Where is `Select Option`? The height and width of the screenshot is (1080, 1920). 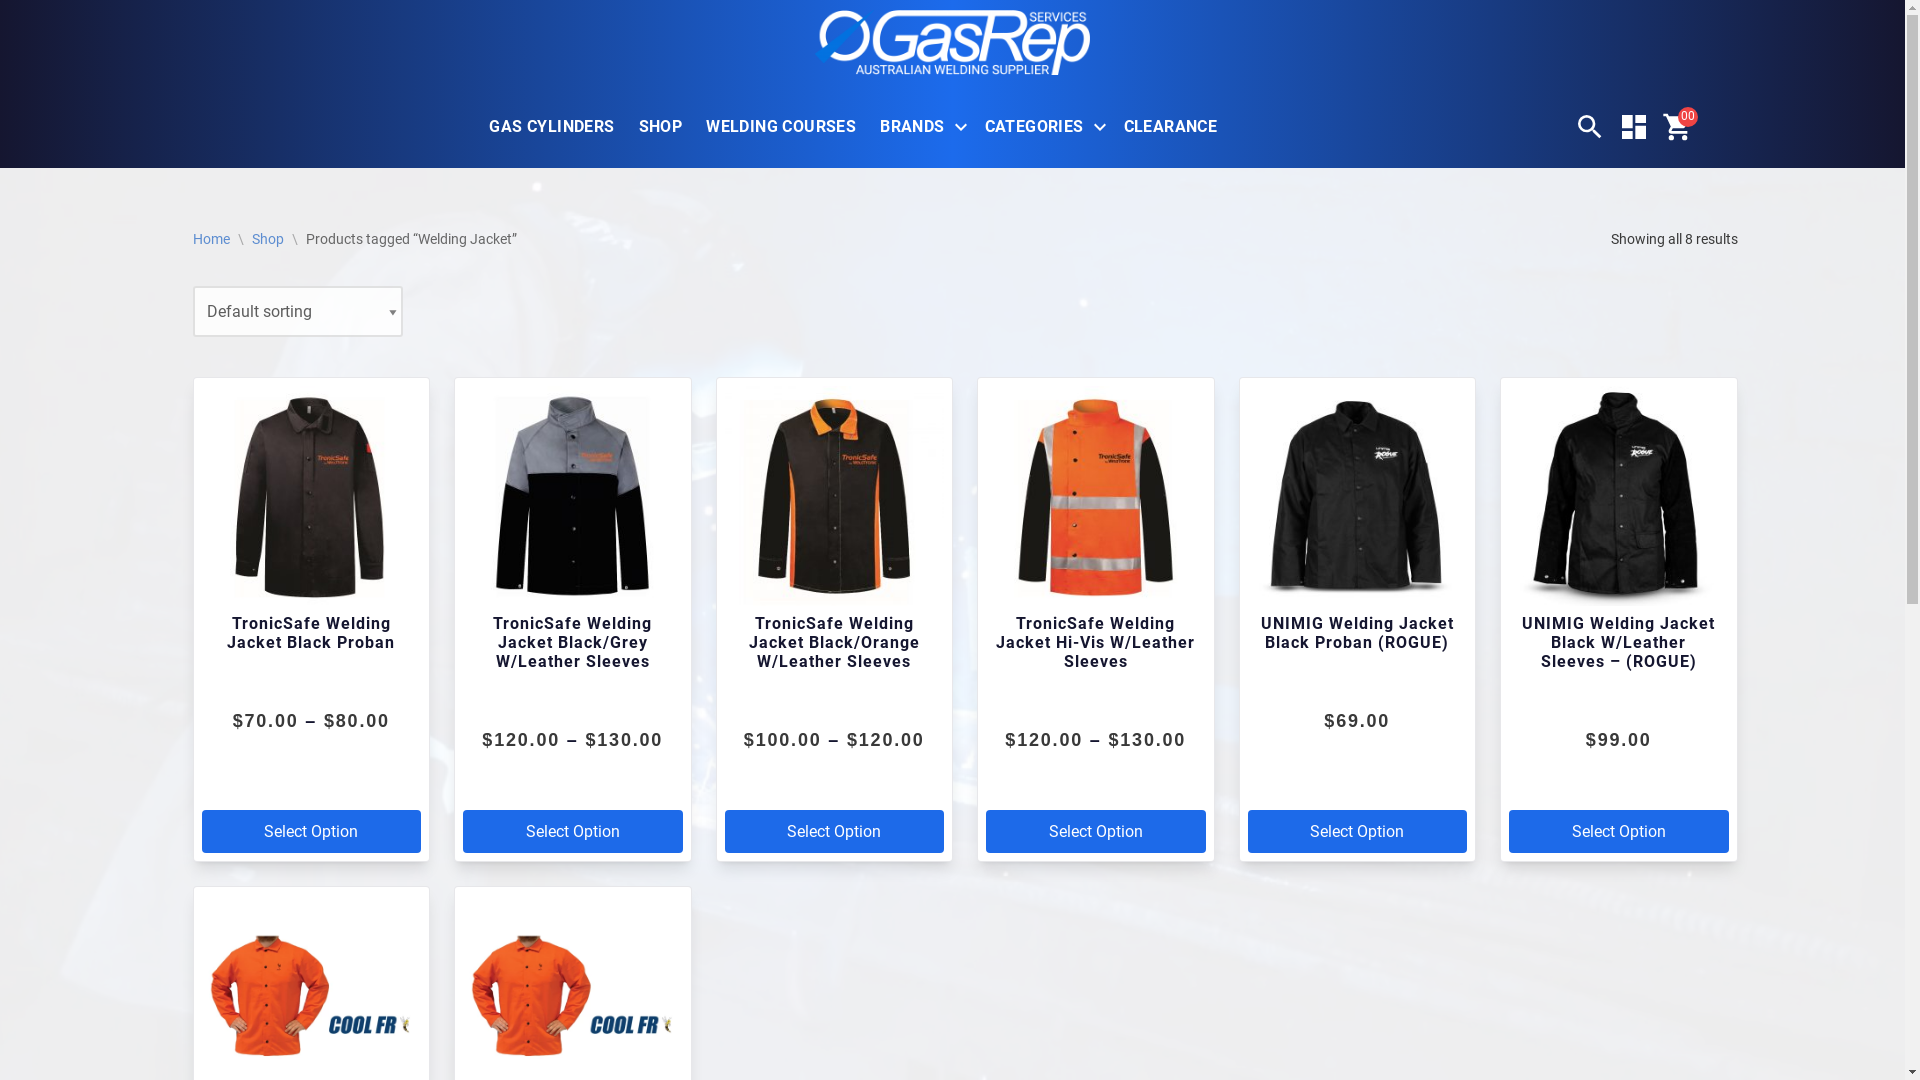 Select Option is located at coordinates (1619, 832).